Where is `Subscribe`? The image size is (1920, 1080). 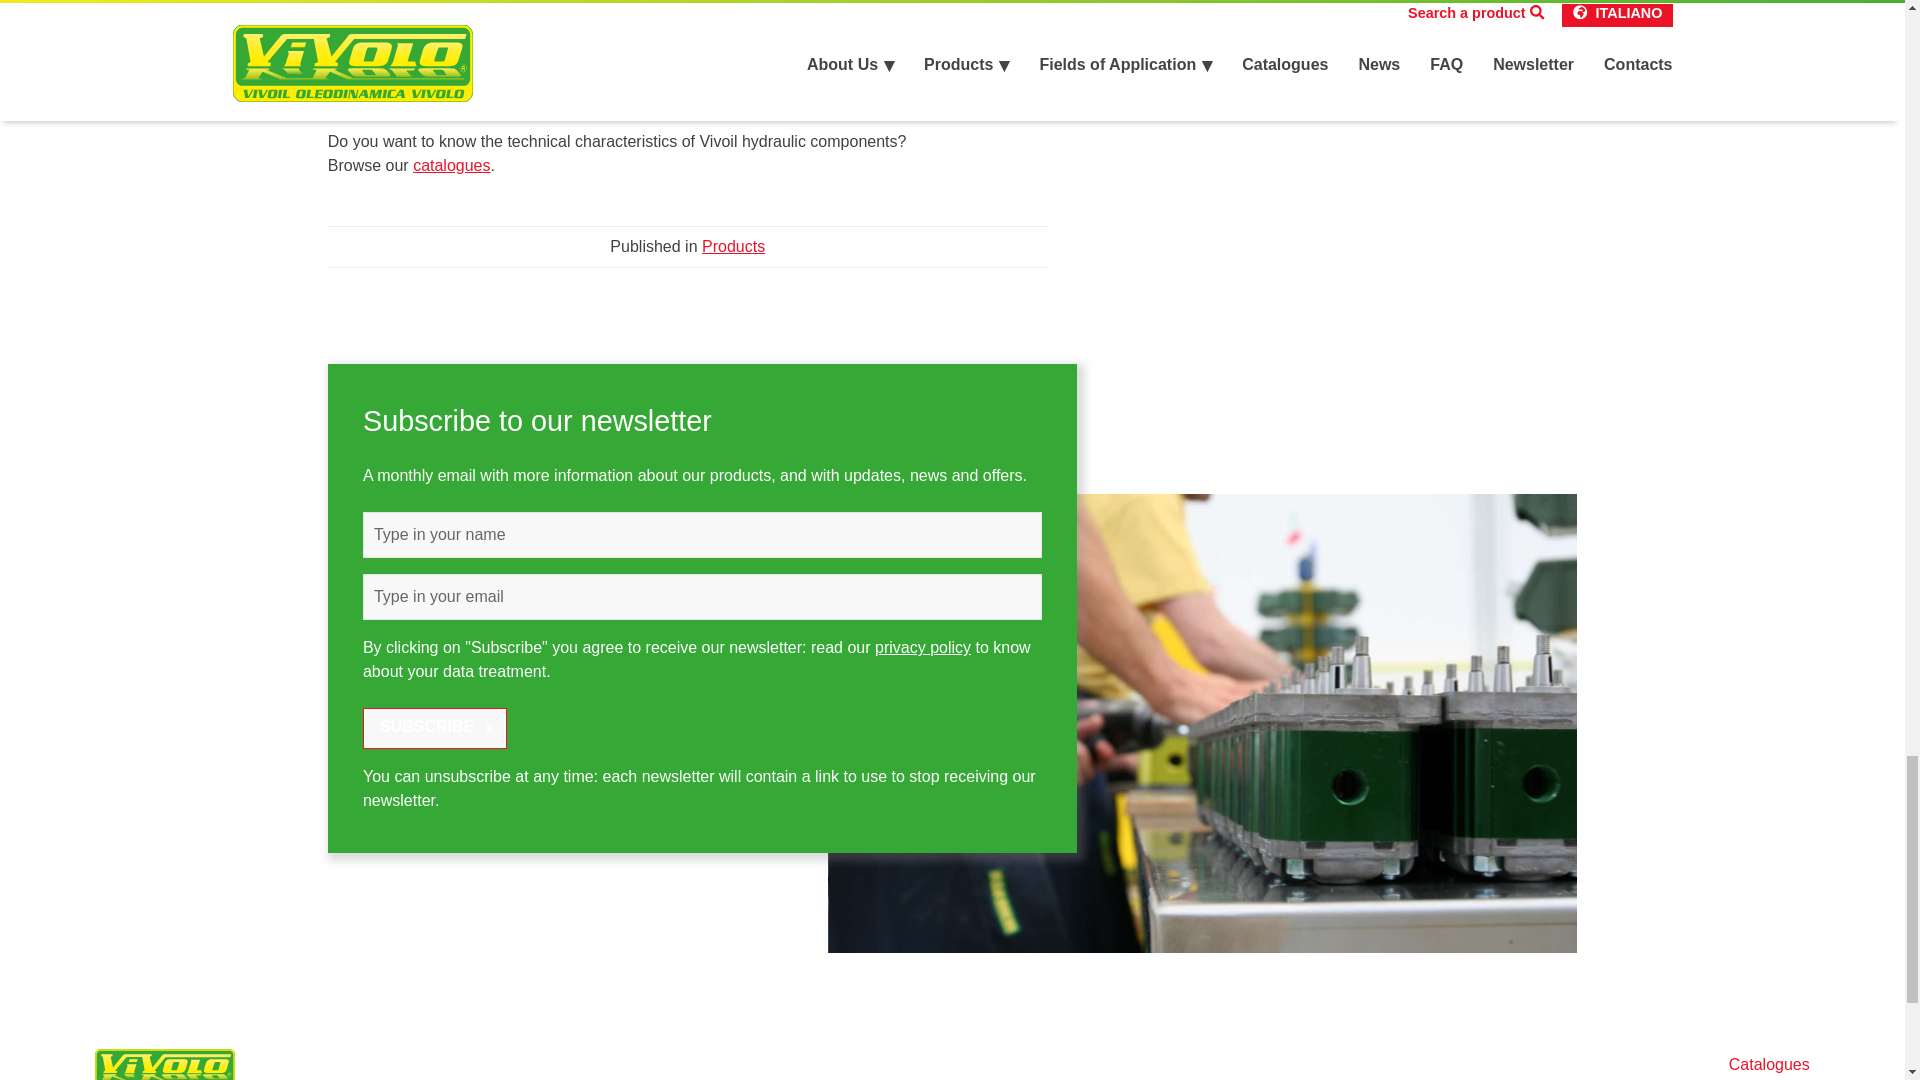 Subscribe is located at coordinates (434, 728).